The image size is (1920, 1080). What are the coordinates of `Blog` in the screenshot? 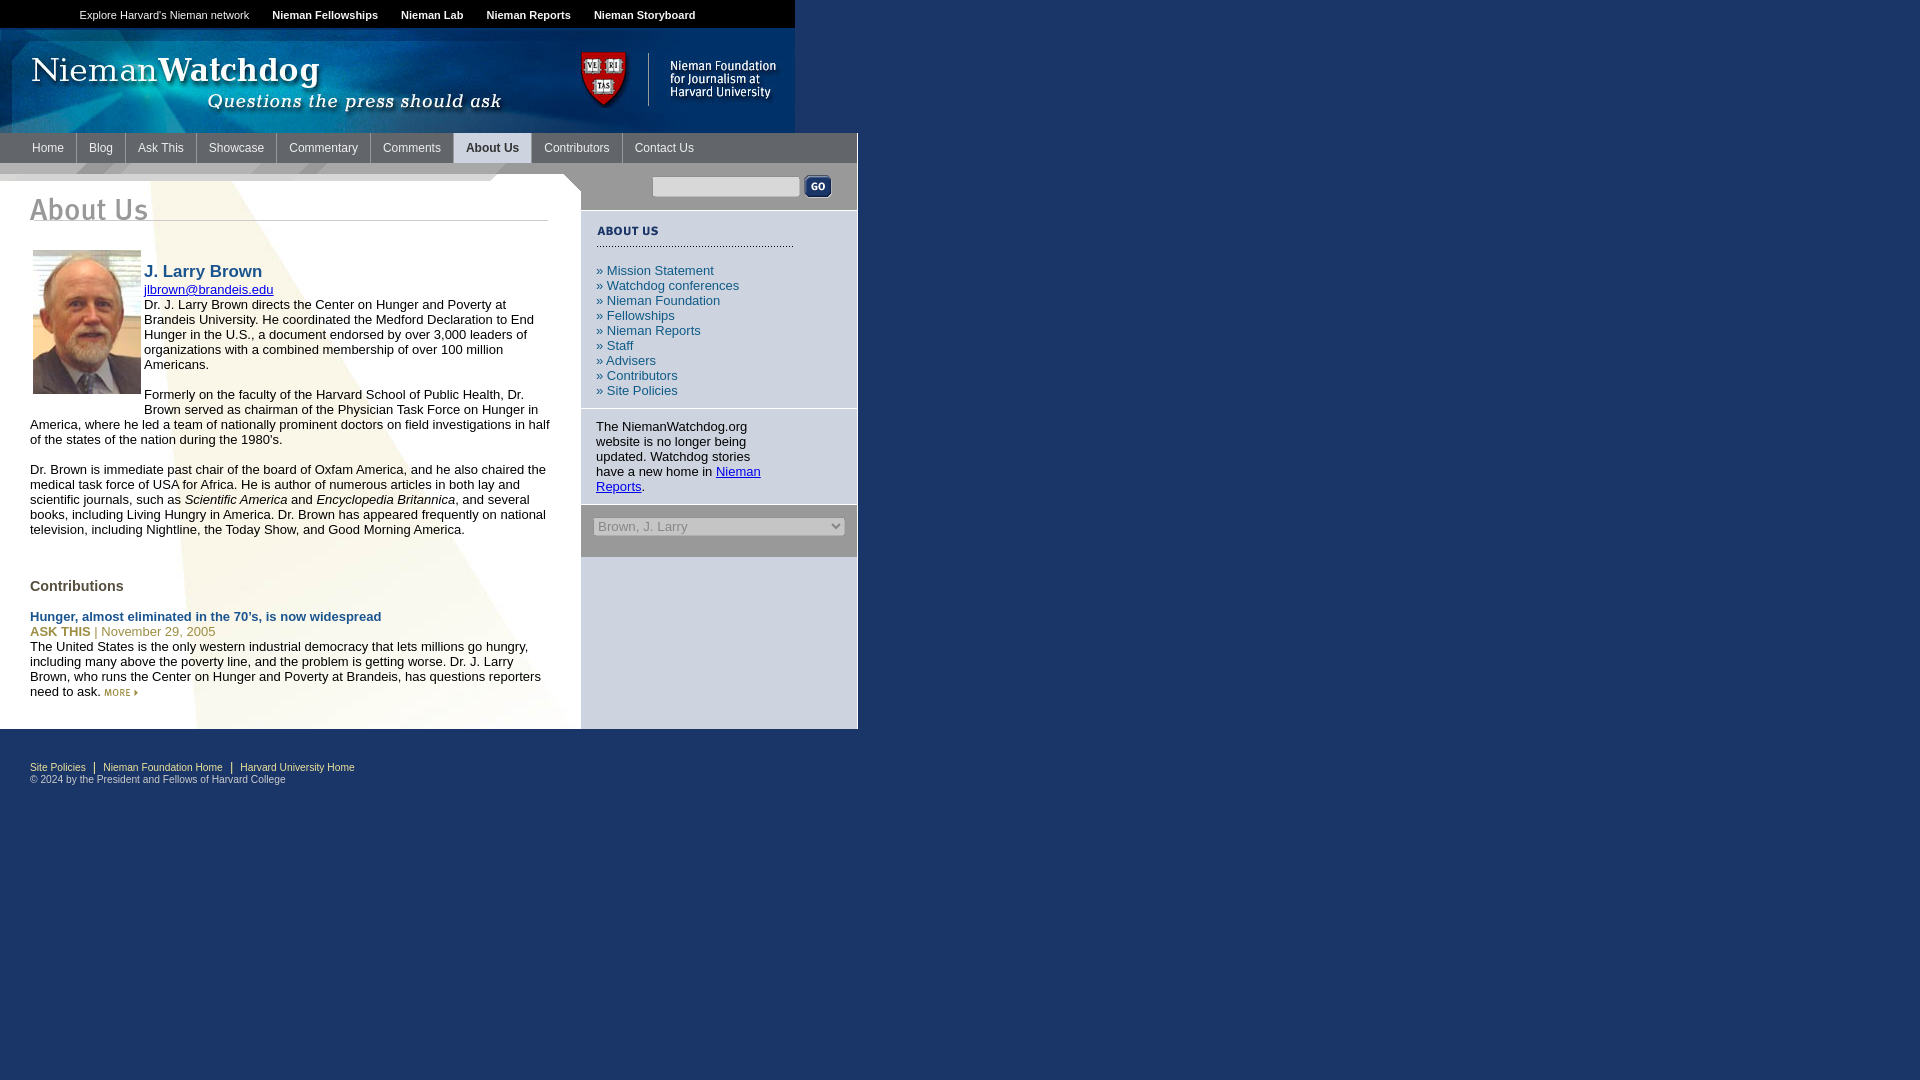 It's located at (100, 148).